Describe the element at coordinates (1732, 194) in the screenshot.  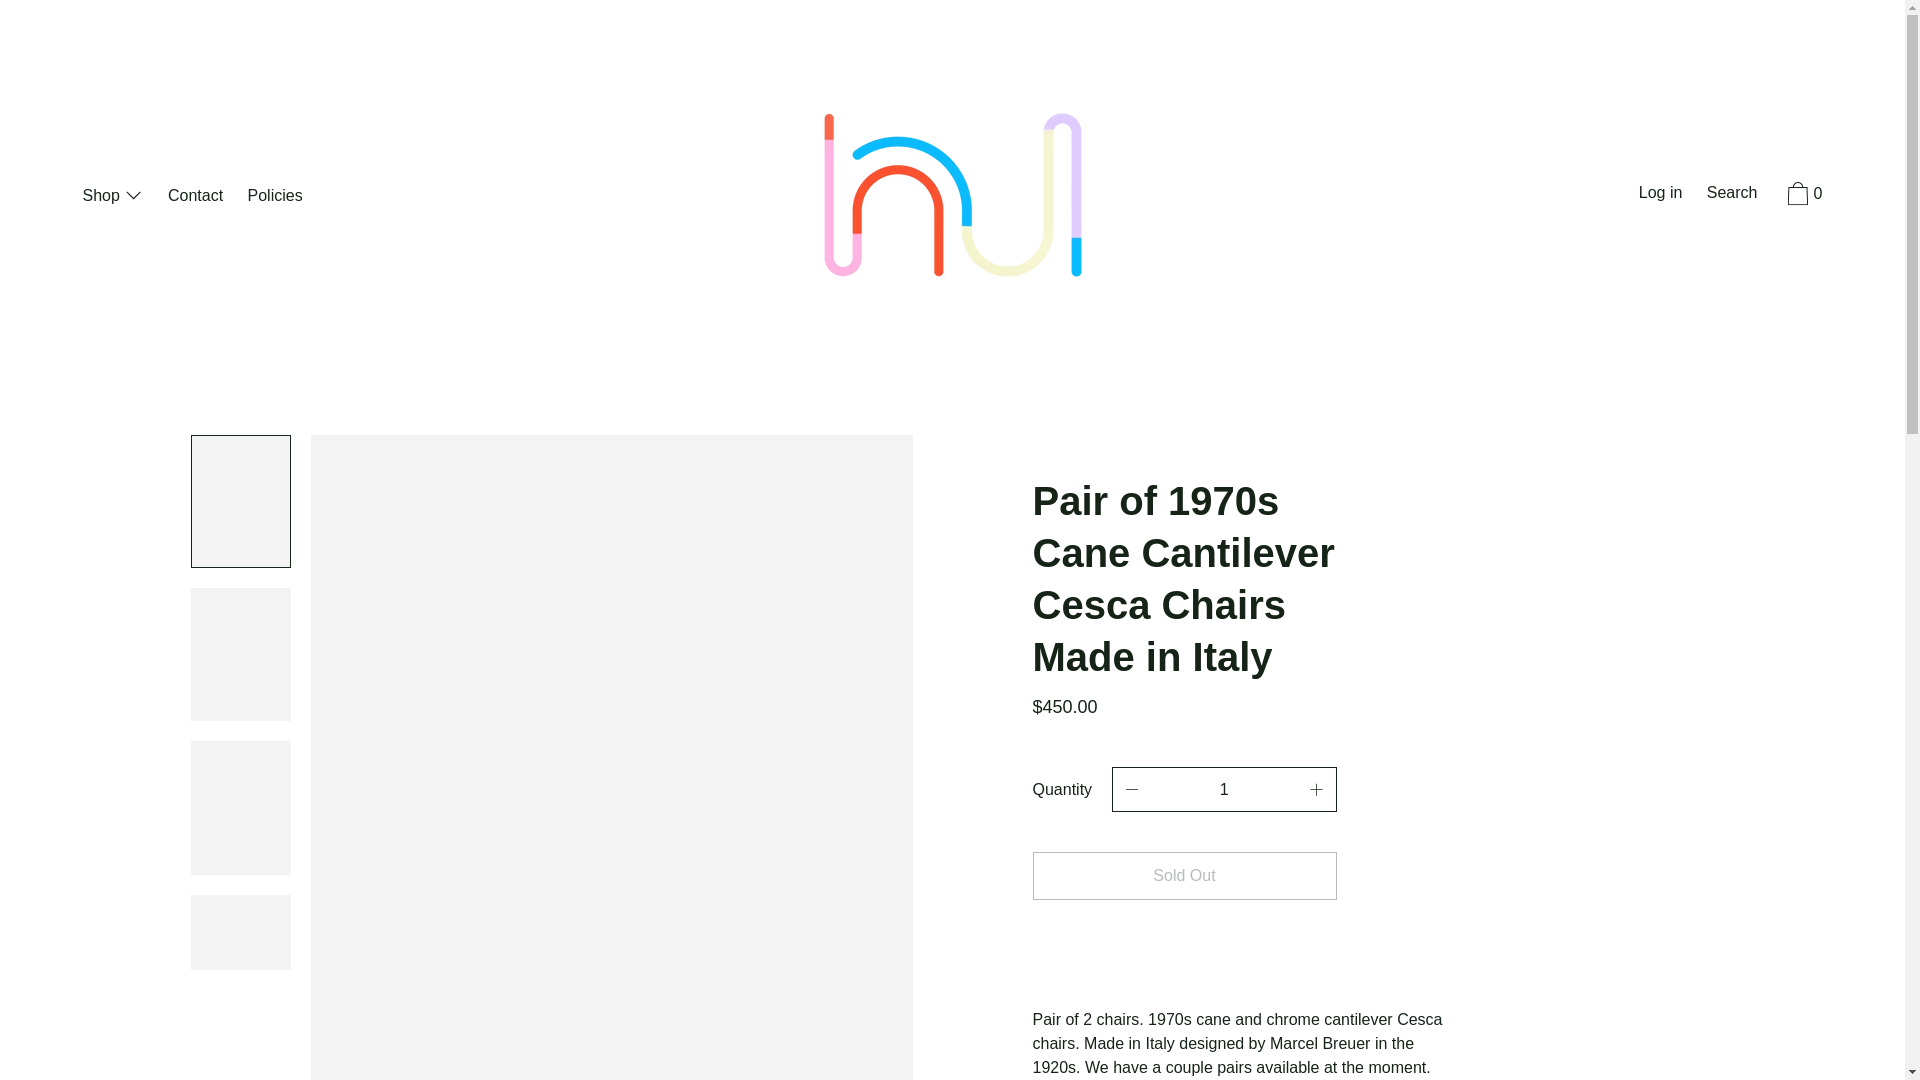
I see `Search` at that location.